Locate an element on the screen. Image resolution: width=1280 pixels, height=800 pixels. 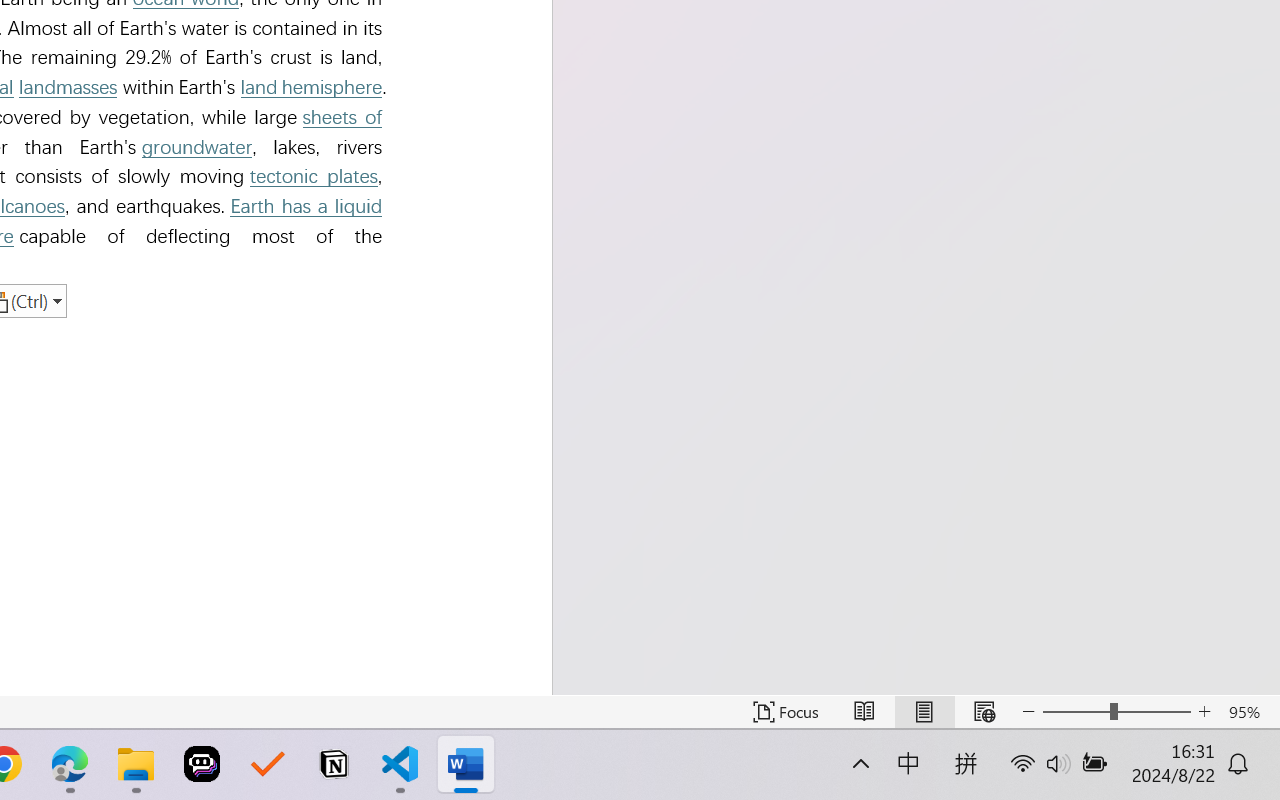
land hemisphere is located at coordinates (310, 86).